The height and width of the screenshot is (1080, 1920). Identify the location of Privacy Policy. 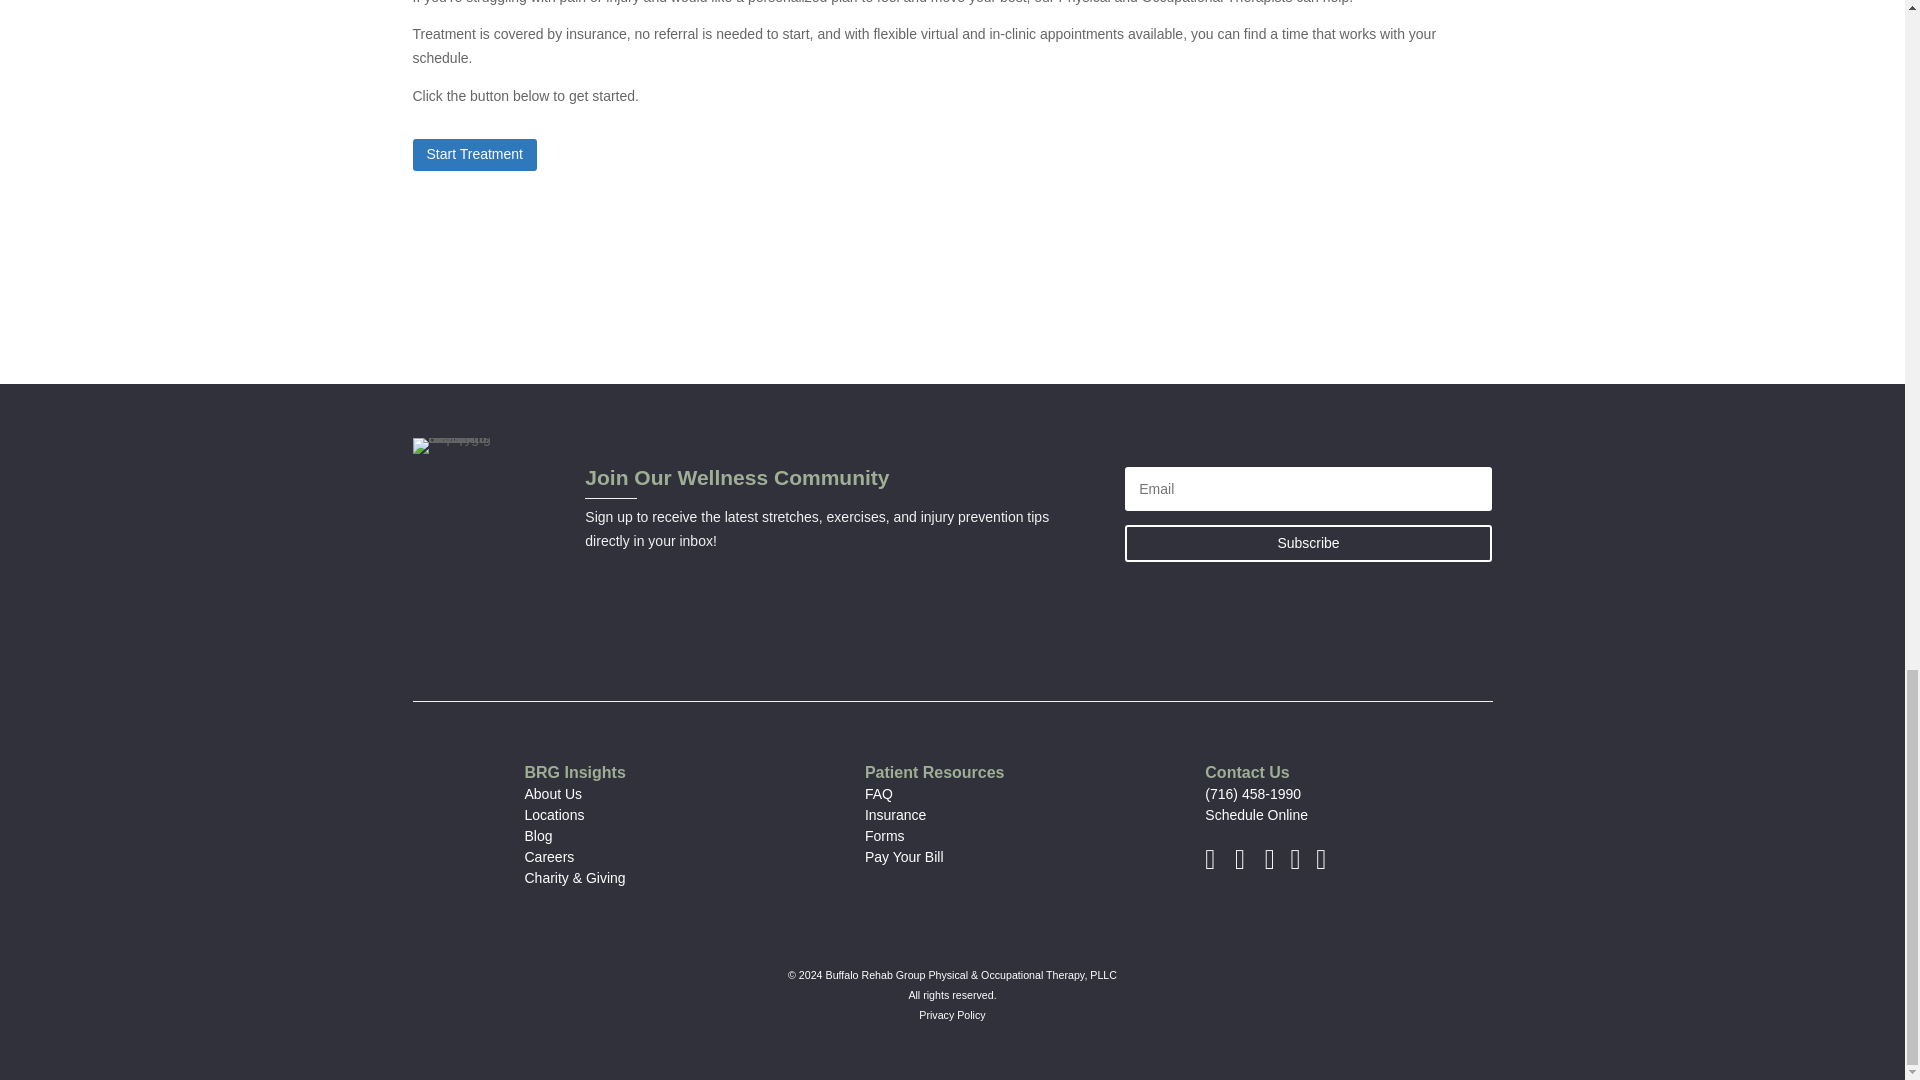
(952, 1014).